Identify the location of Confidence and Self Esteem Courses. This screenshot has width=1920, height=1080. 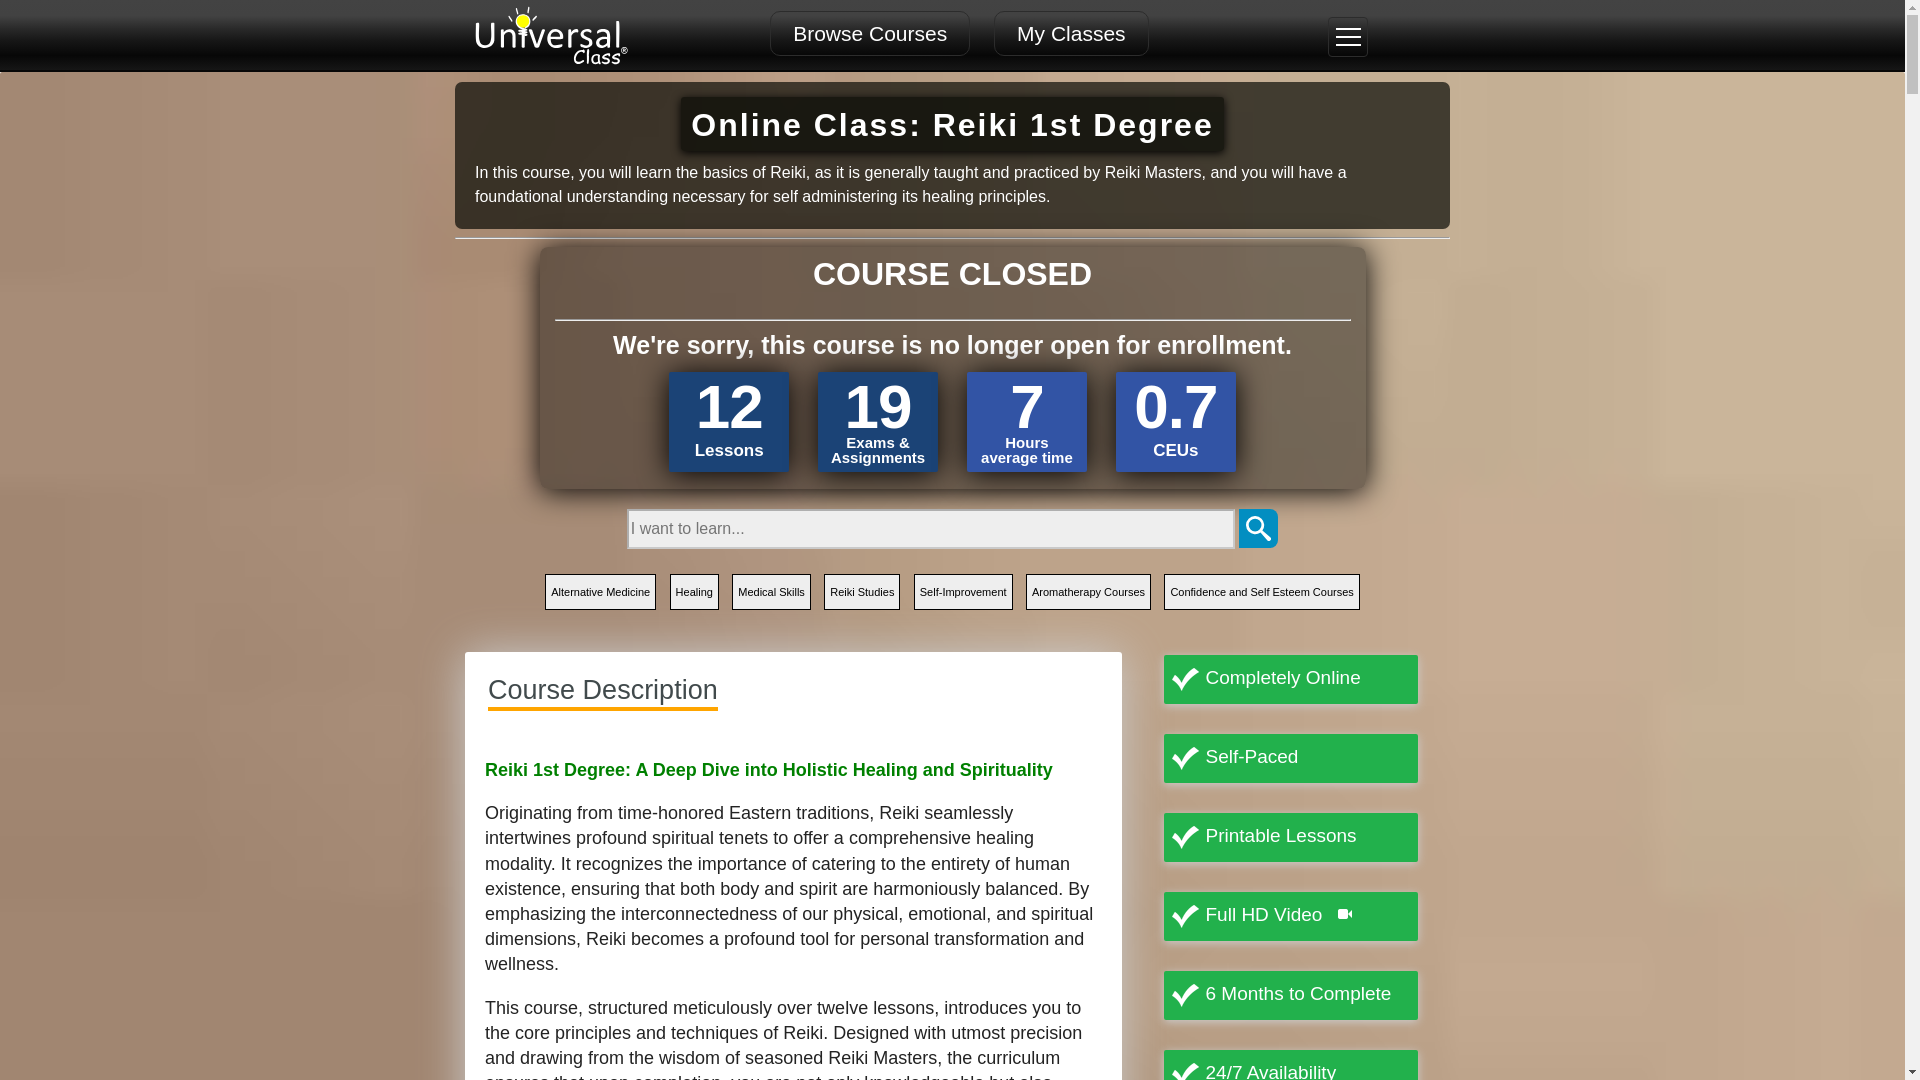
(1261, 592).